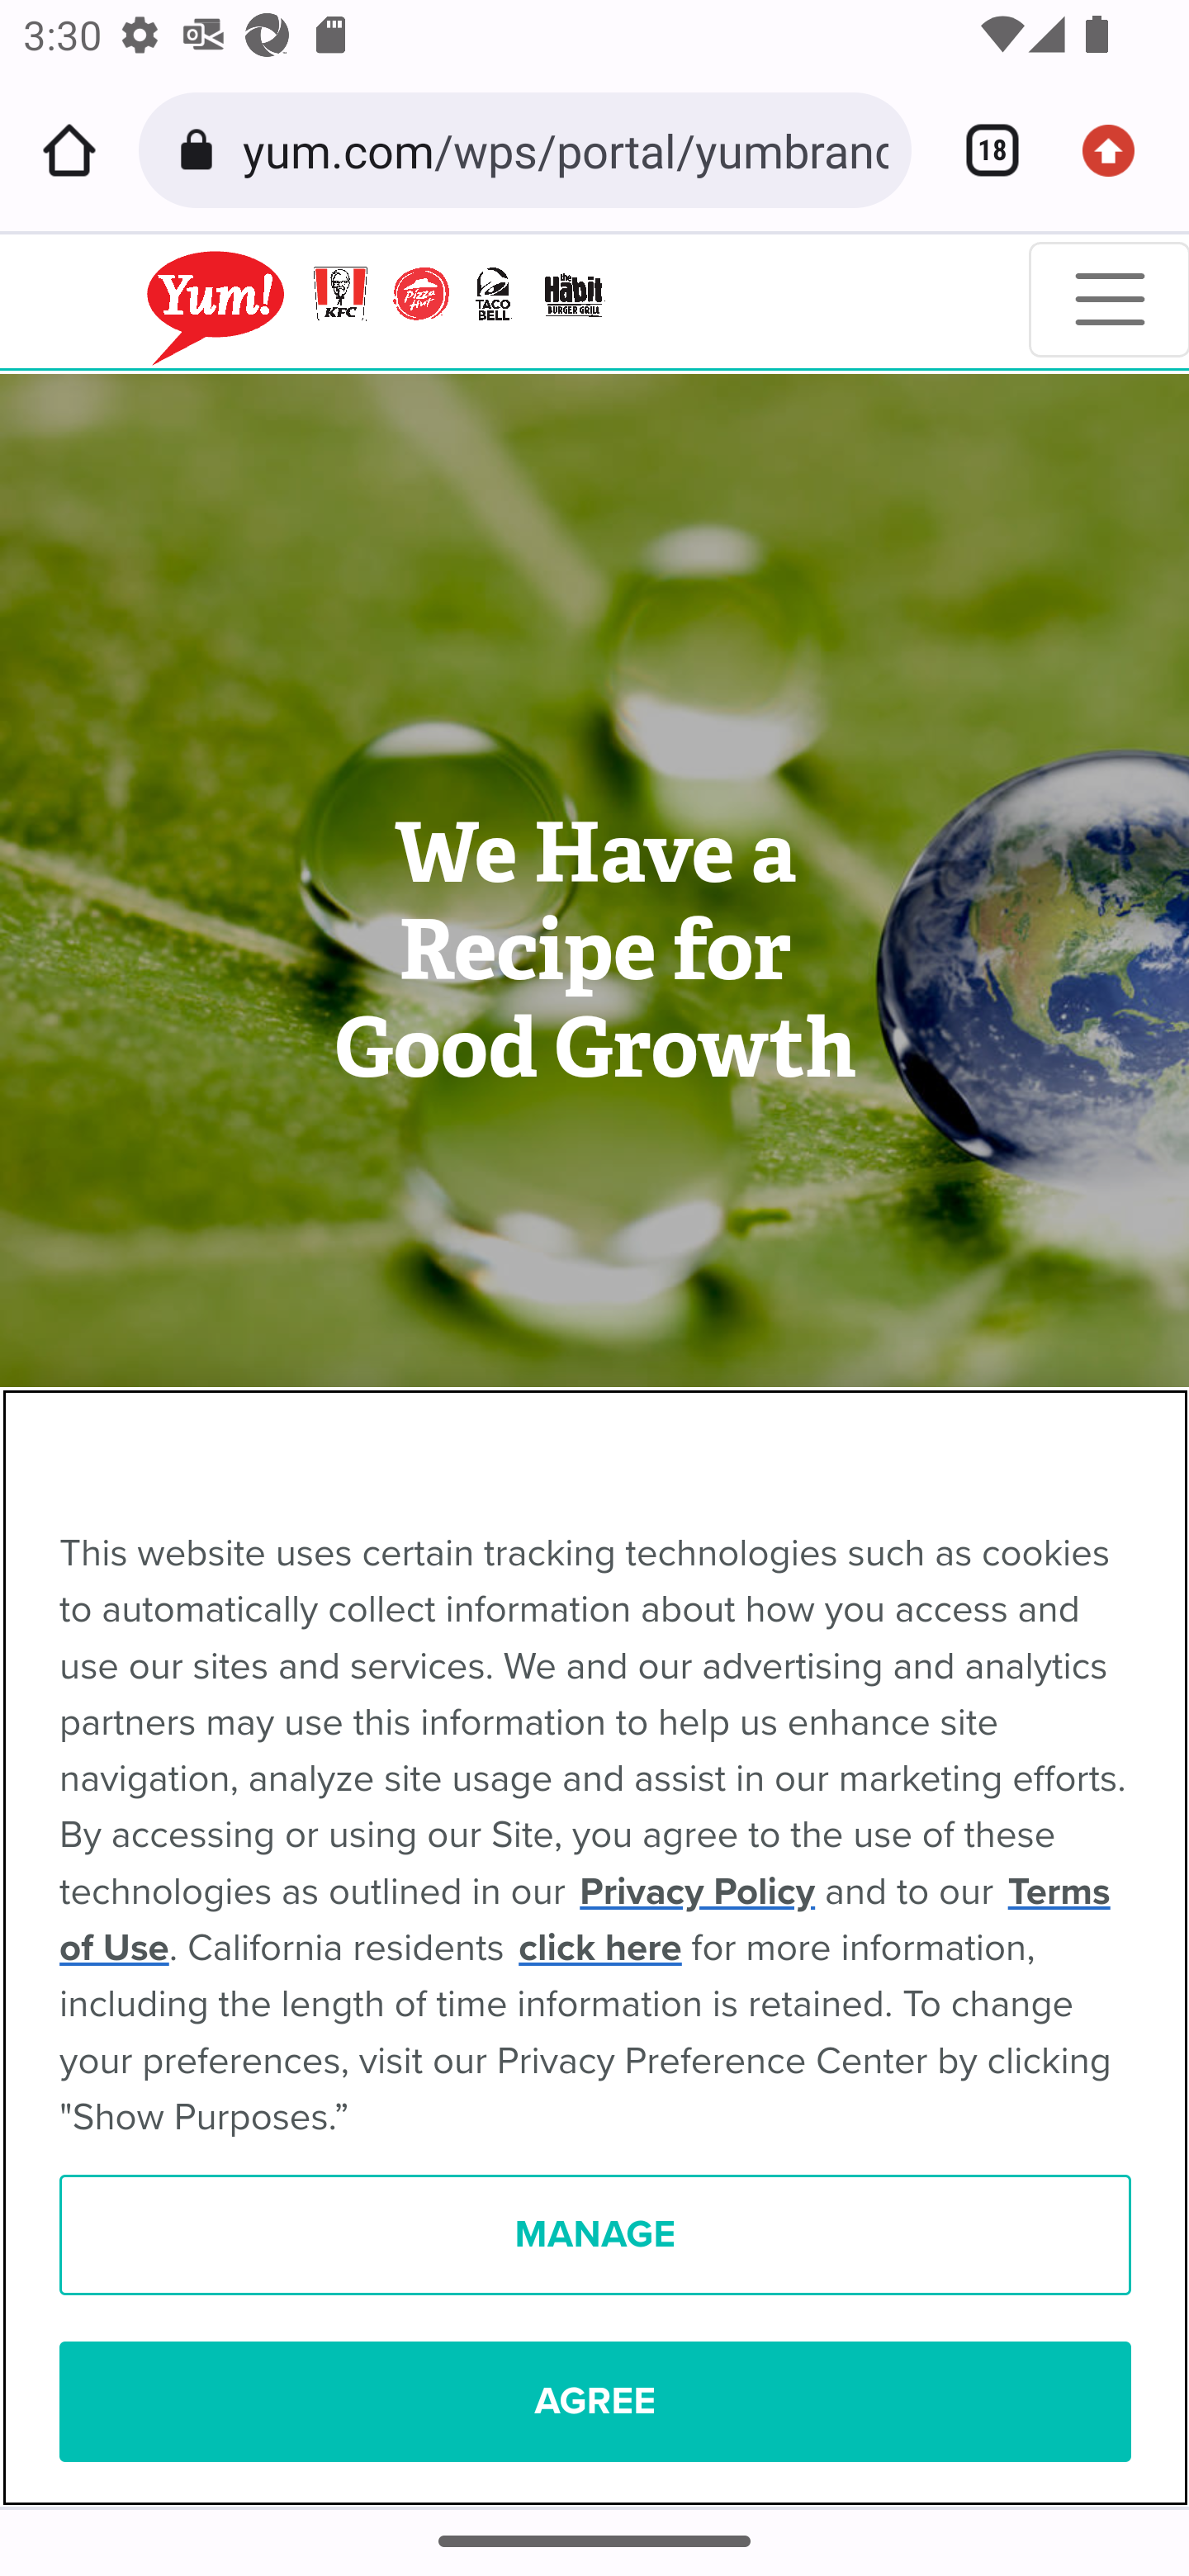 The height and width of the screenshot is (2576, 1189). What do you see at coordinates (585, 1920) in the screenshot?
I see `Terms of Use` at bounding box center [585, 1920].